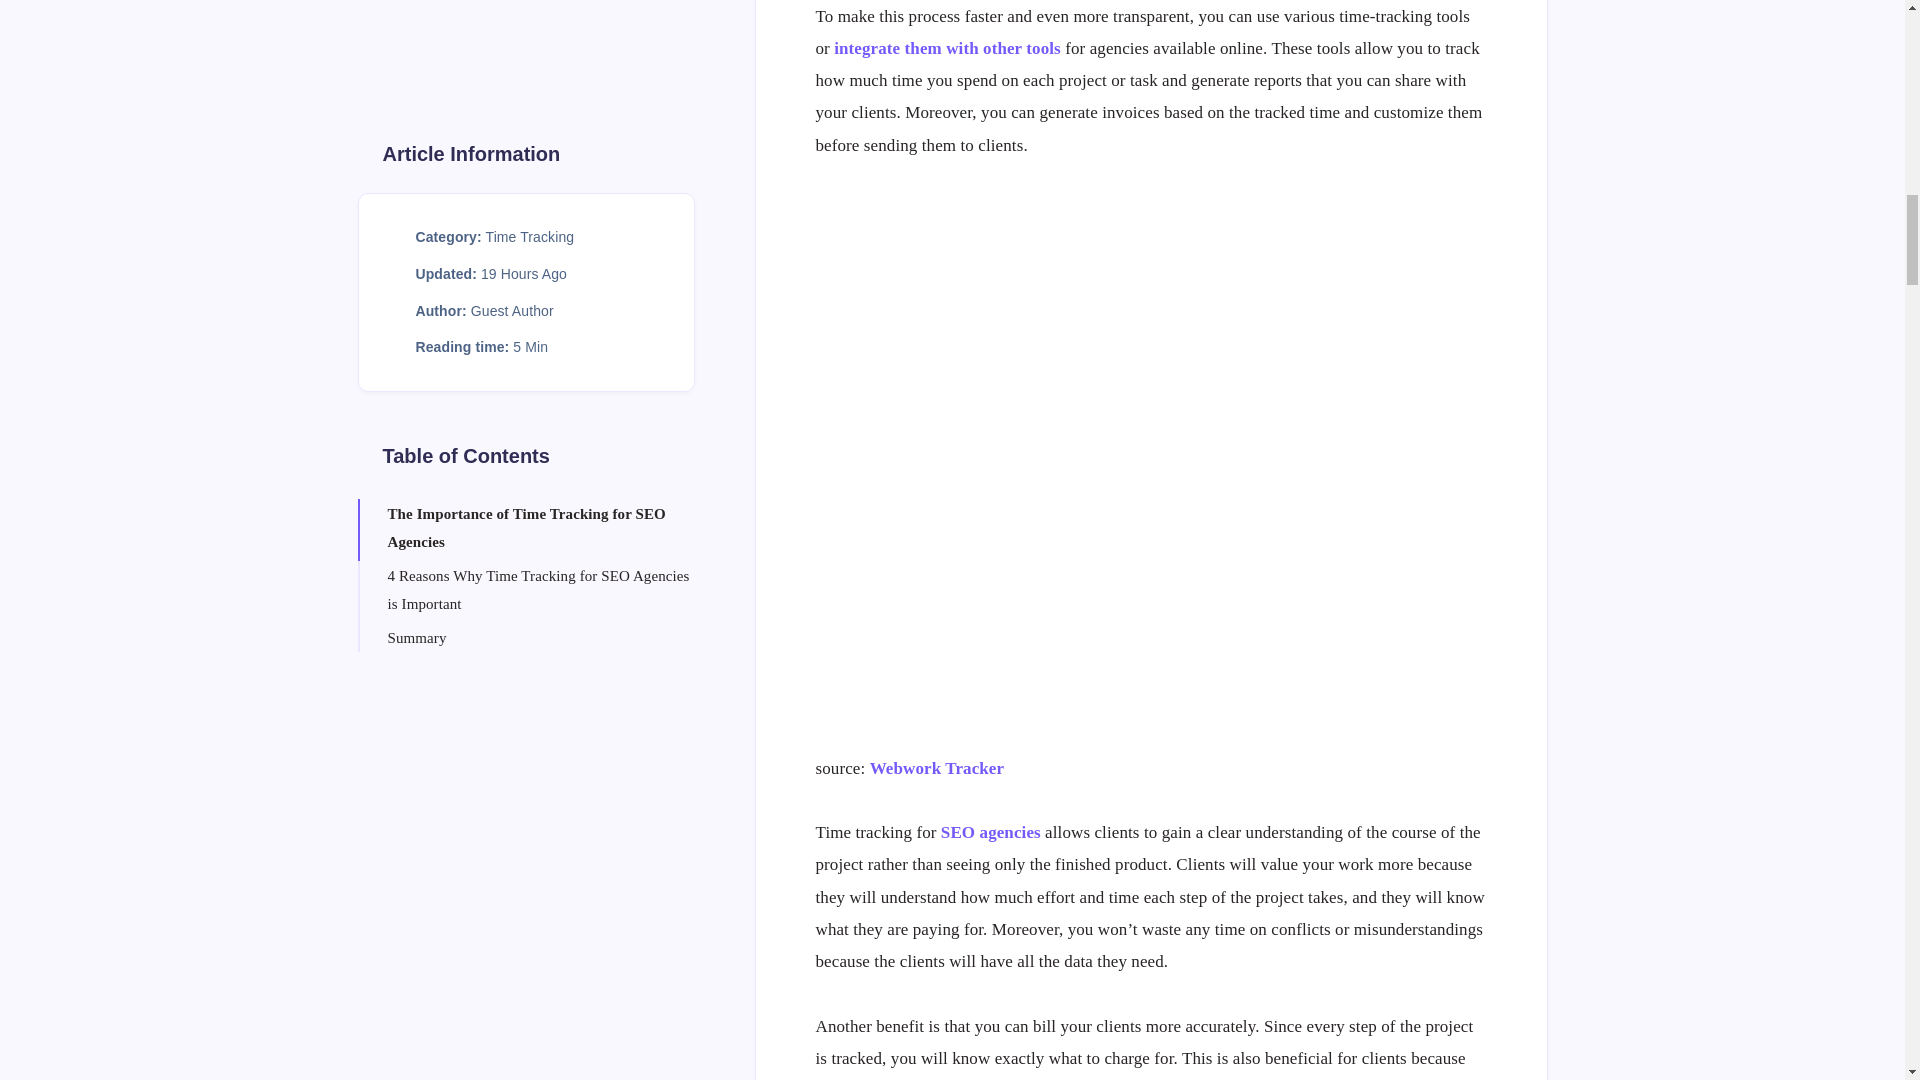 The width and height of the screenshot is (1920, 1080). I want to click on SEO agencies, so click(990, 832).